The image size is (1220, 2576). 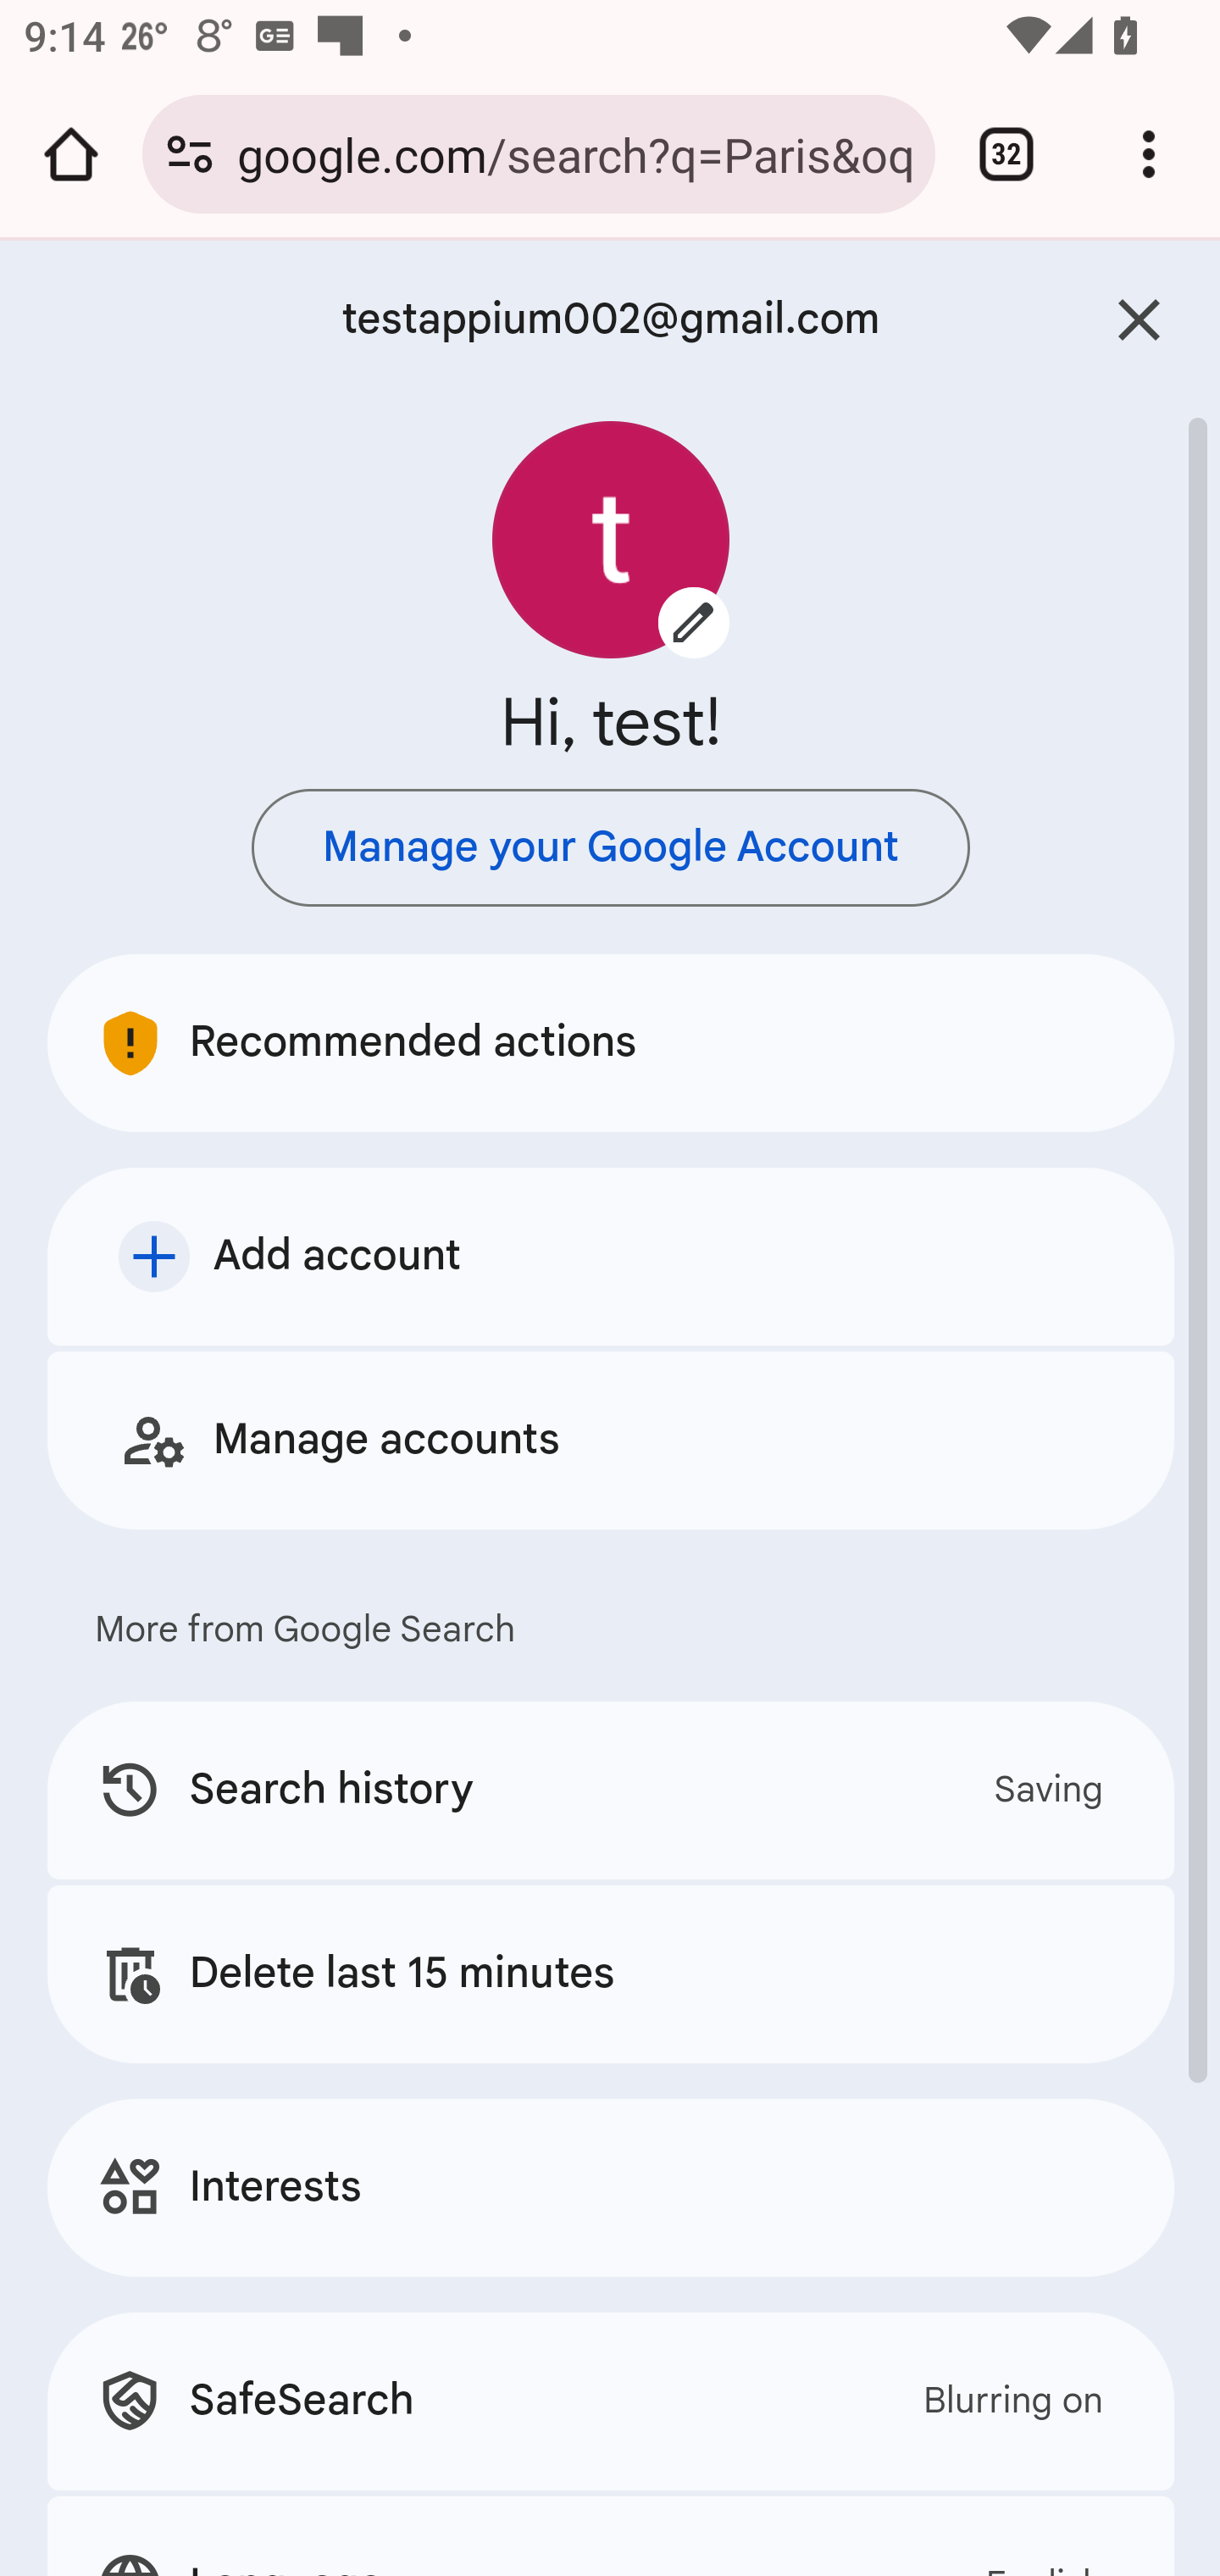 What do you see at coordinates (71, 154) in the screenshot?
I see `Open the home page` at bounding box center [71, 154].